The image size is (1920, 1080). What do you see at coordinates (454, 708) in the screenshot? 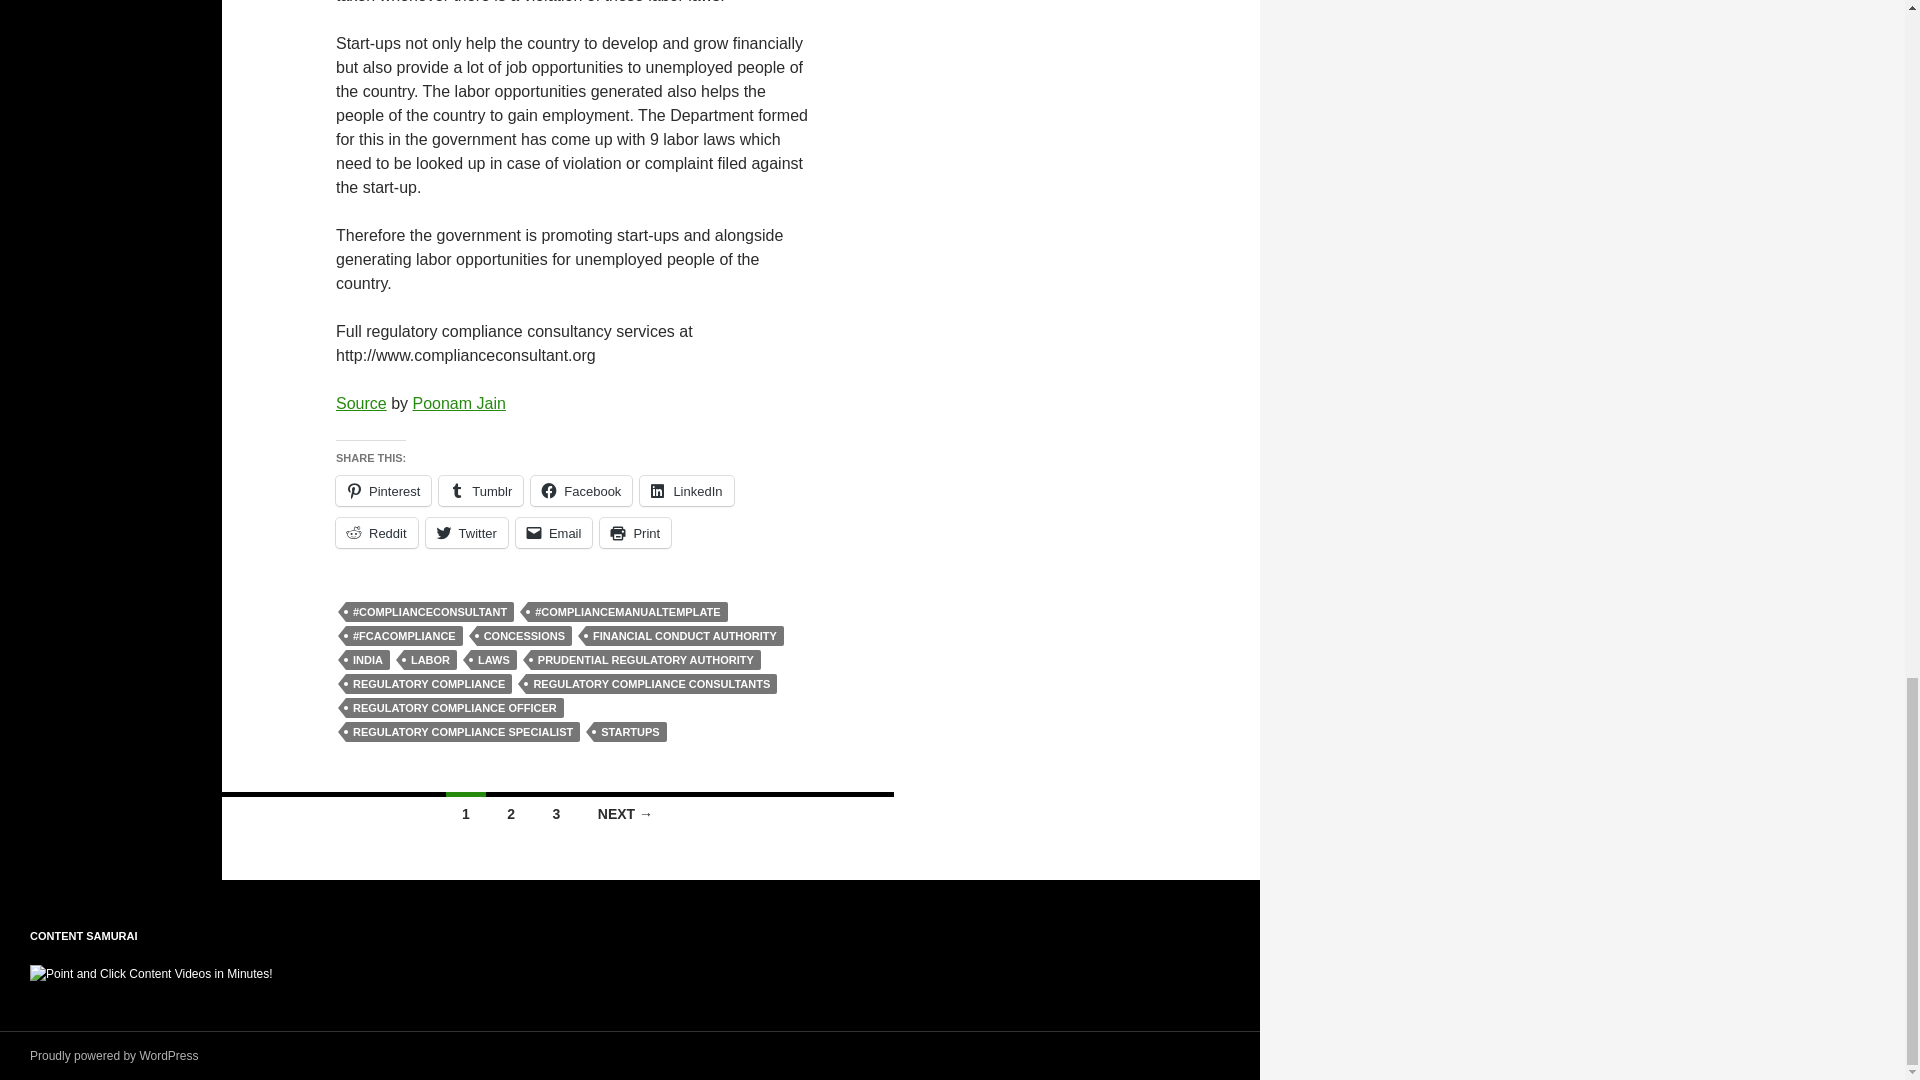
I see `REGULATORY COMPLIANCE OFFICER` at bounding box center [454, 708].